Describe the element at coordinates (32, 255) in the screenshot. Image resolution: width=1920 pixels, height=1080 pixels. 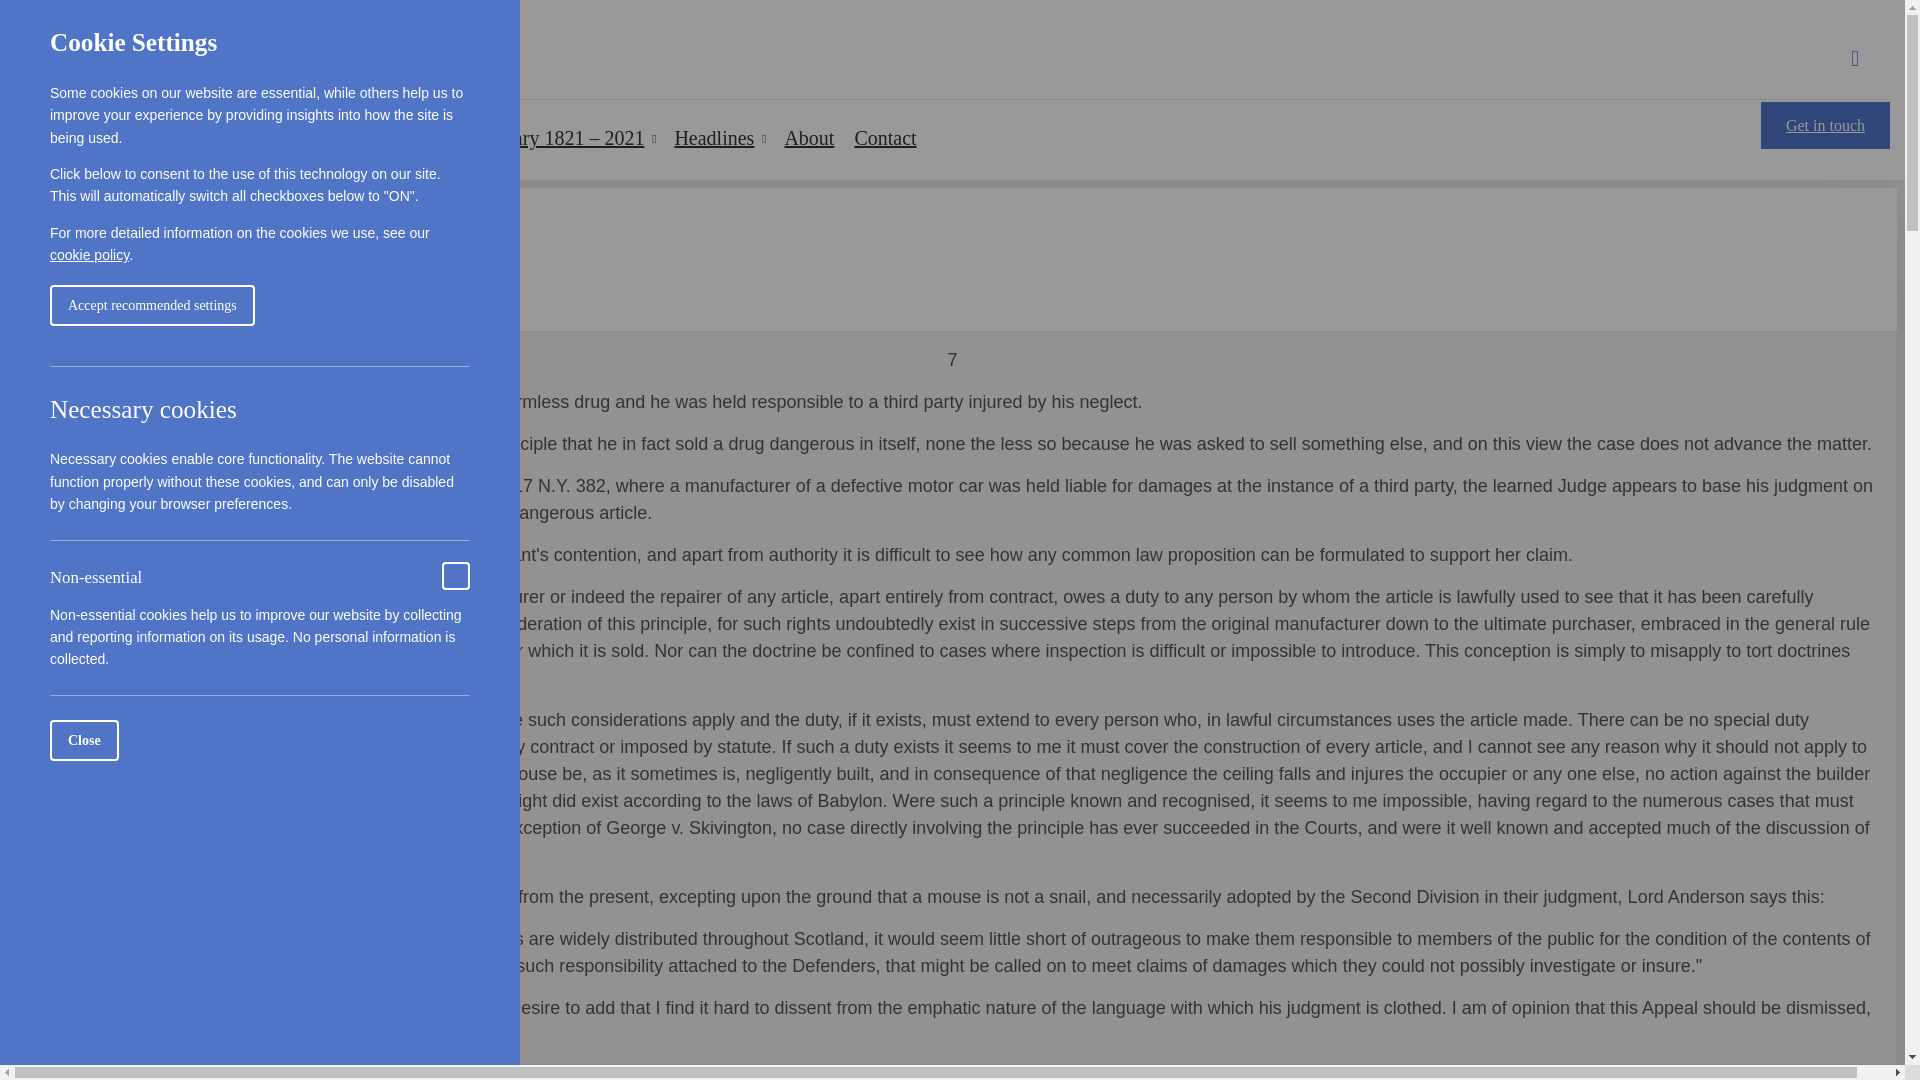
I see `cookie policy` at that location.